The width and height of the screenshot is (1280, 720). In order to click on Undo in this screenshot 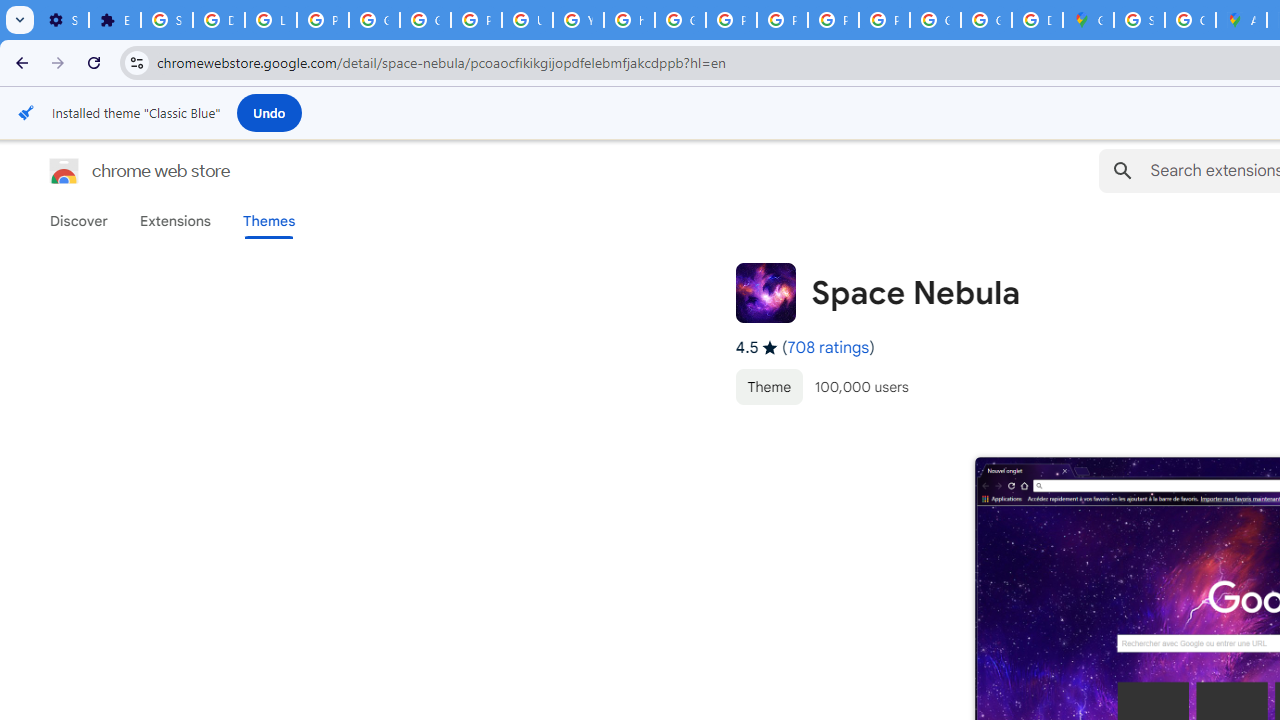, I will do `click(269, 112)`.